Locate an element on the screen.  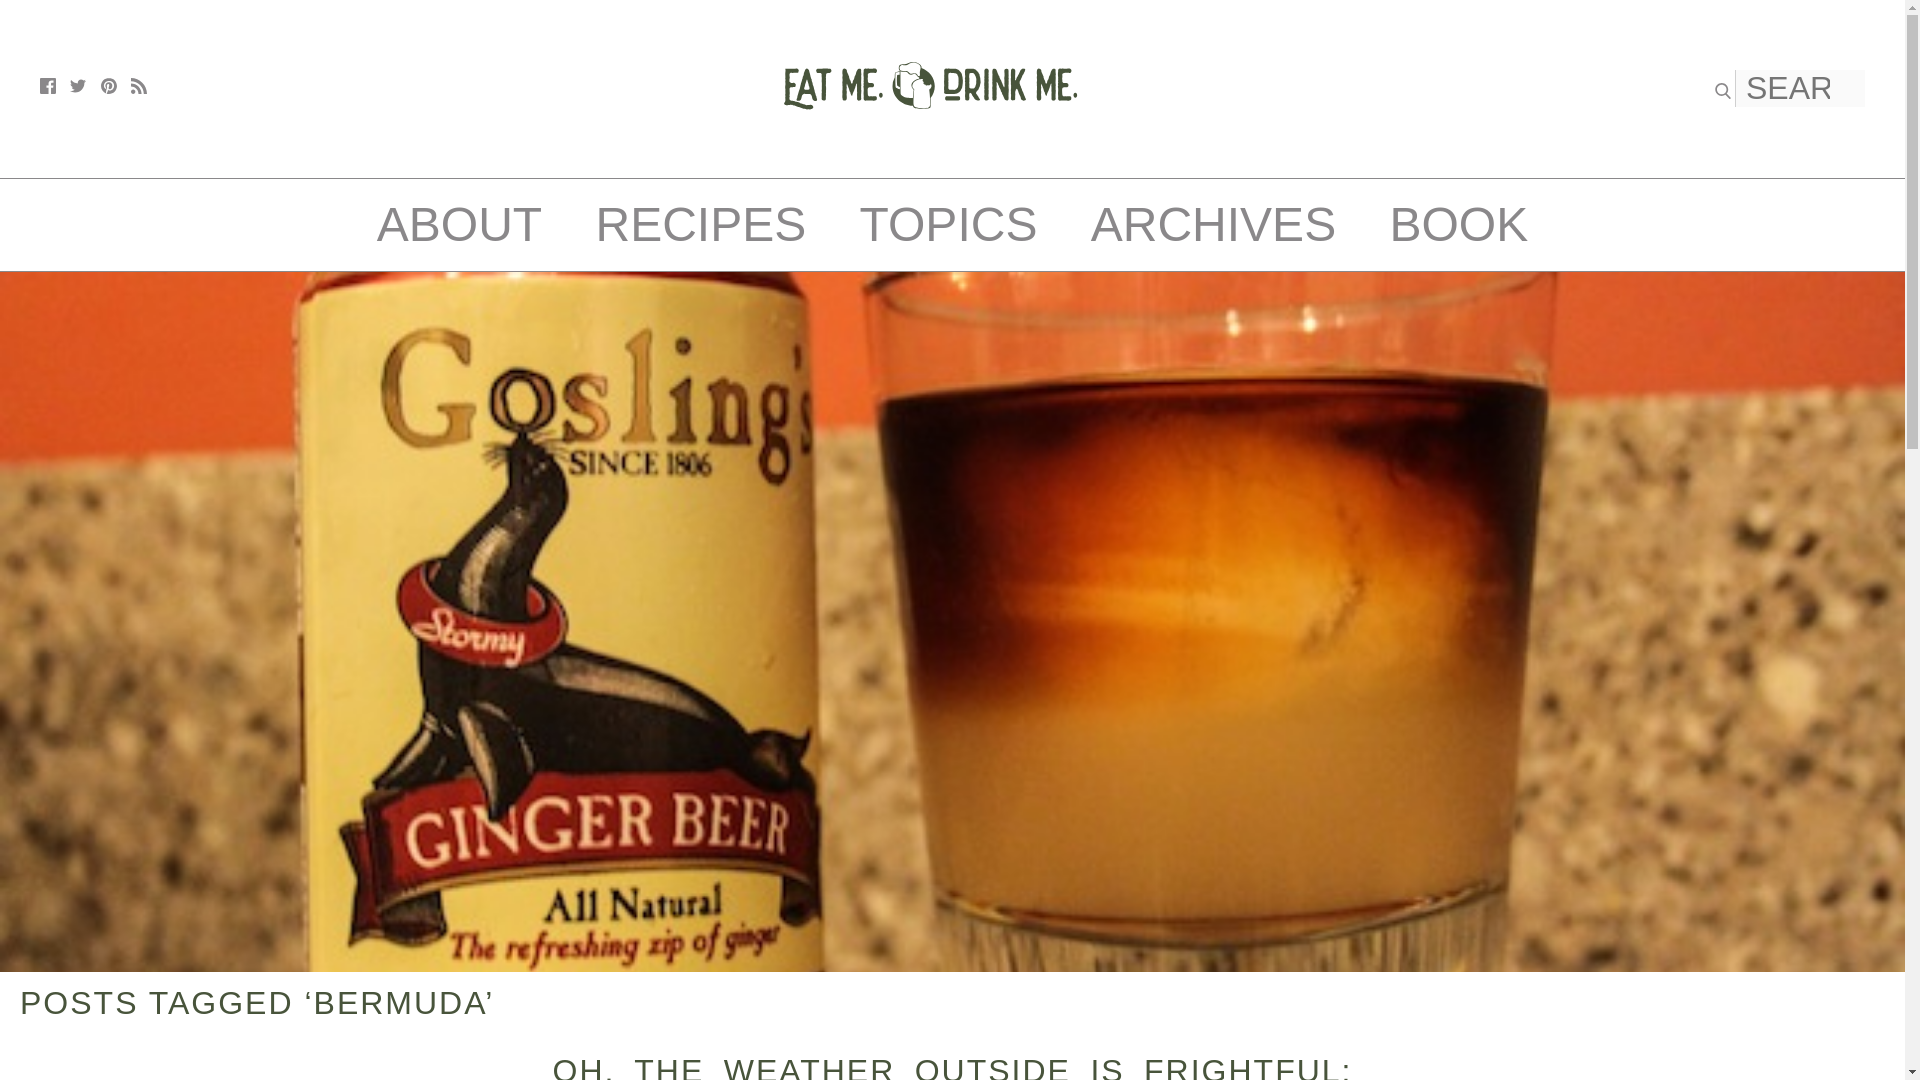
ARCHIVES is located at coordinates (1213, 224).